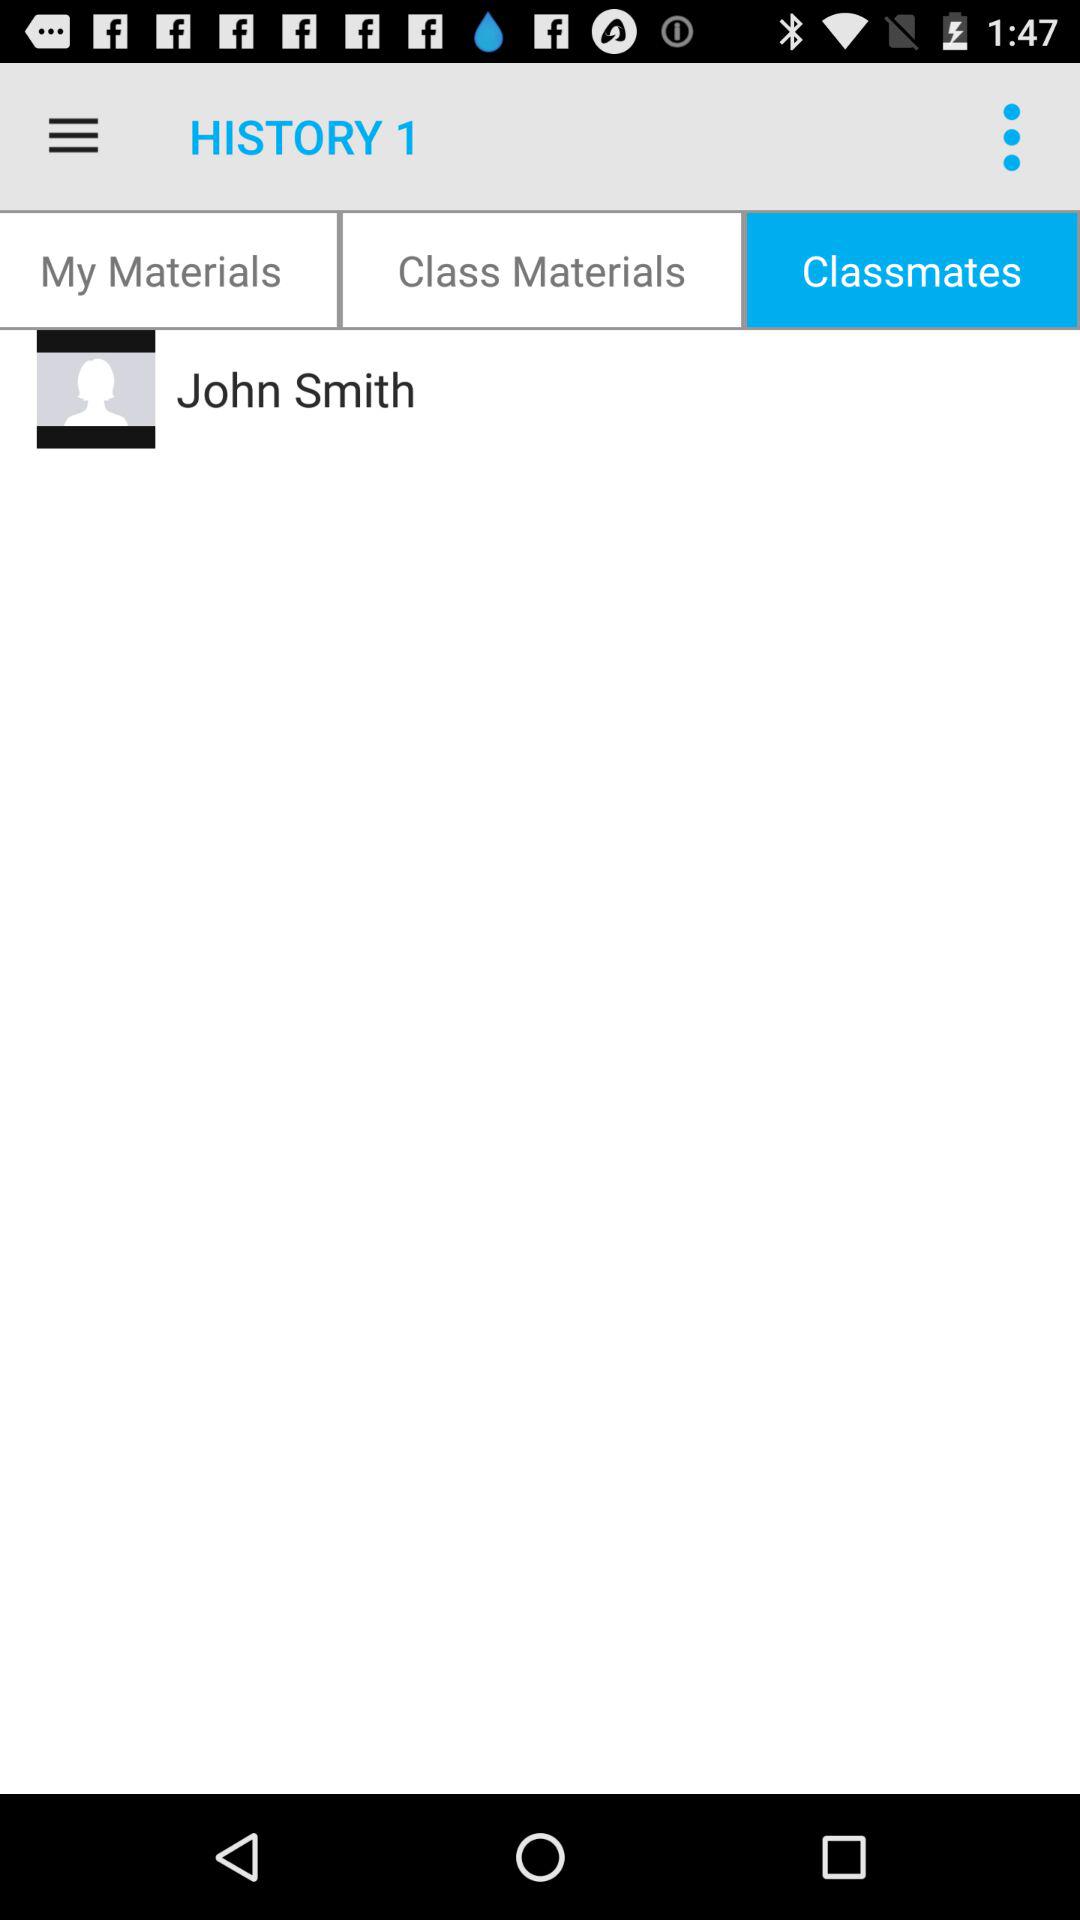 This screenshot has width=1080, height=1920. What do you see at coordinates (73, 136) in the screenshot?
I see `launch icon next to history 1` at bounding box center [73, 136].